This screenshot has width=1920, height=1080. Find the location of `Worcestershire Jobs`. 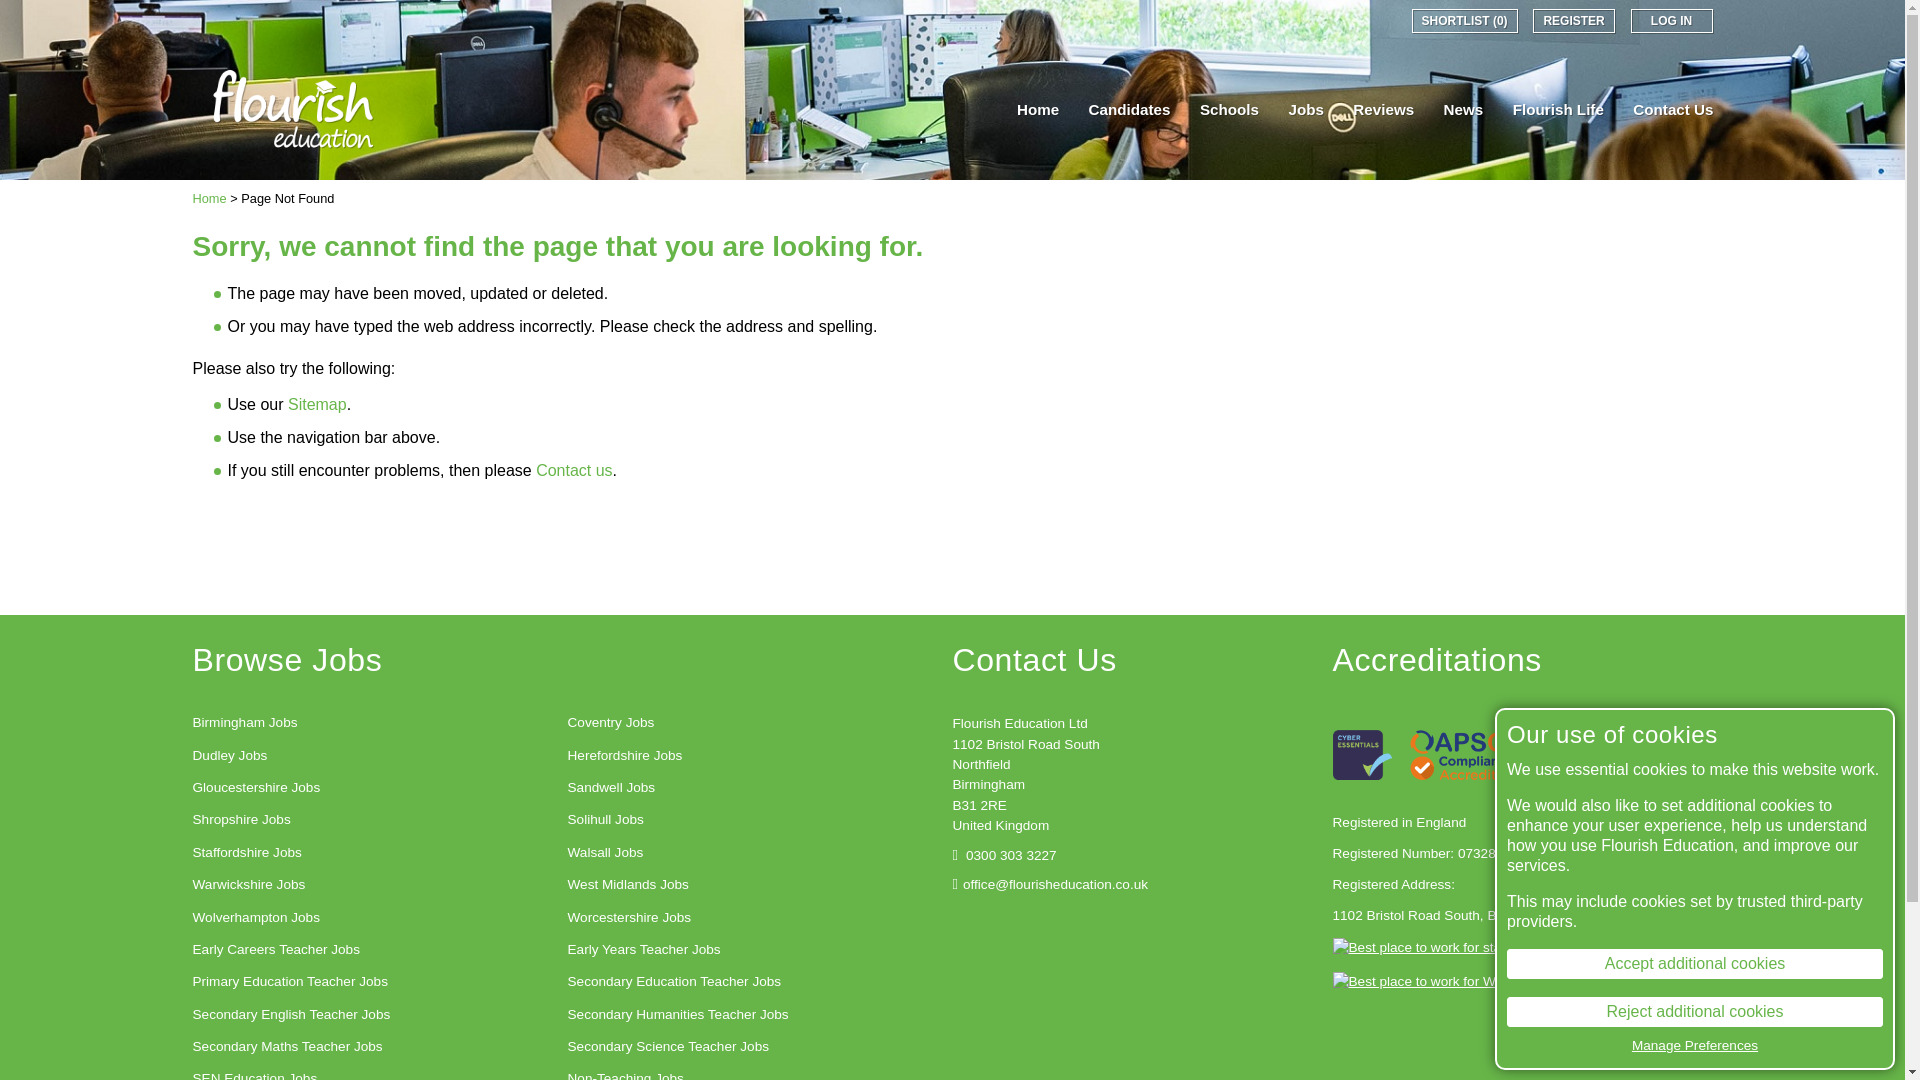

Worcestershire Jobs is located at coordinates (630, 918).